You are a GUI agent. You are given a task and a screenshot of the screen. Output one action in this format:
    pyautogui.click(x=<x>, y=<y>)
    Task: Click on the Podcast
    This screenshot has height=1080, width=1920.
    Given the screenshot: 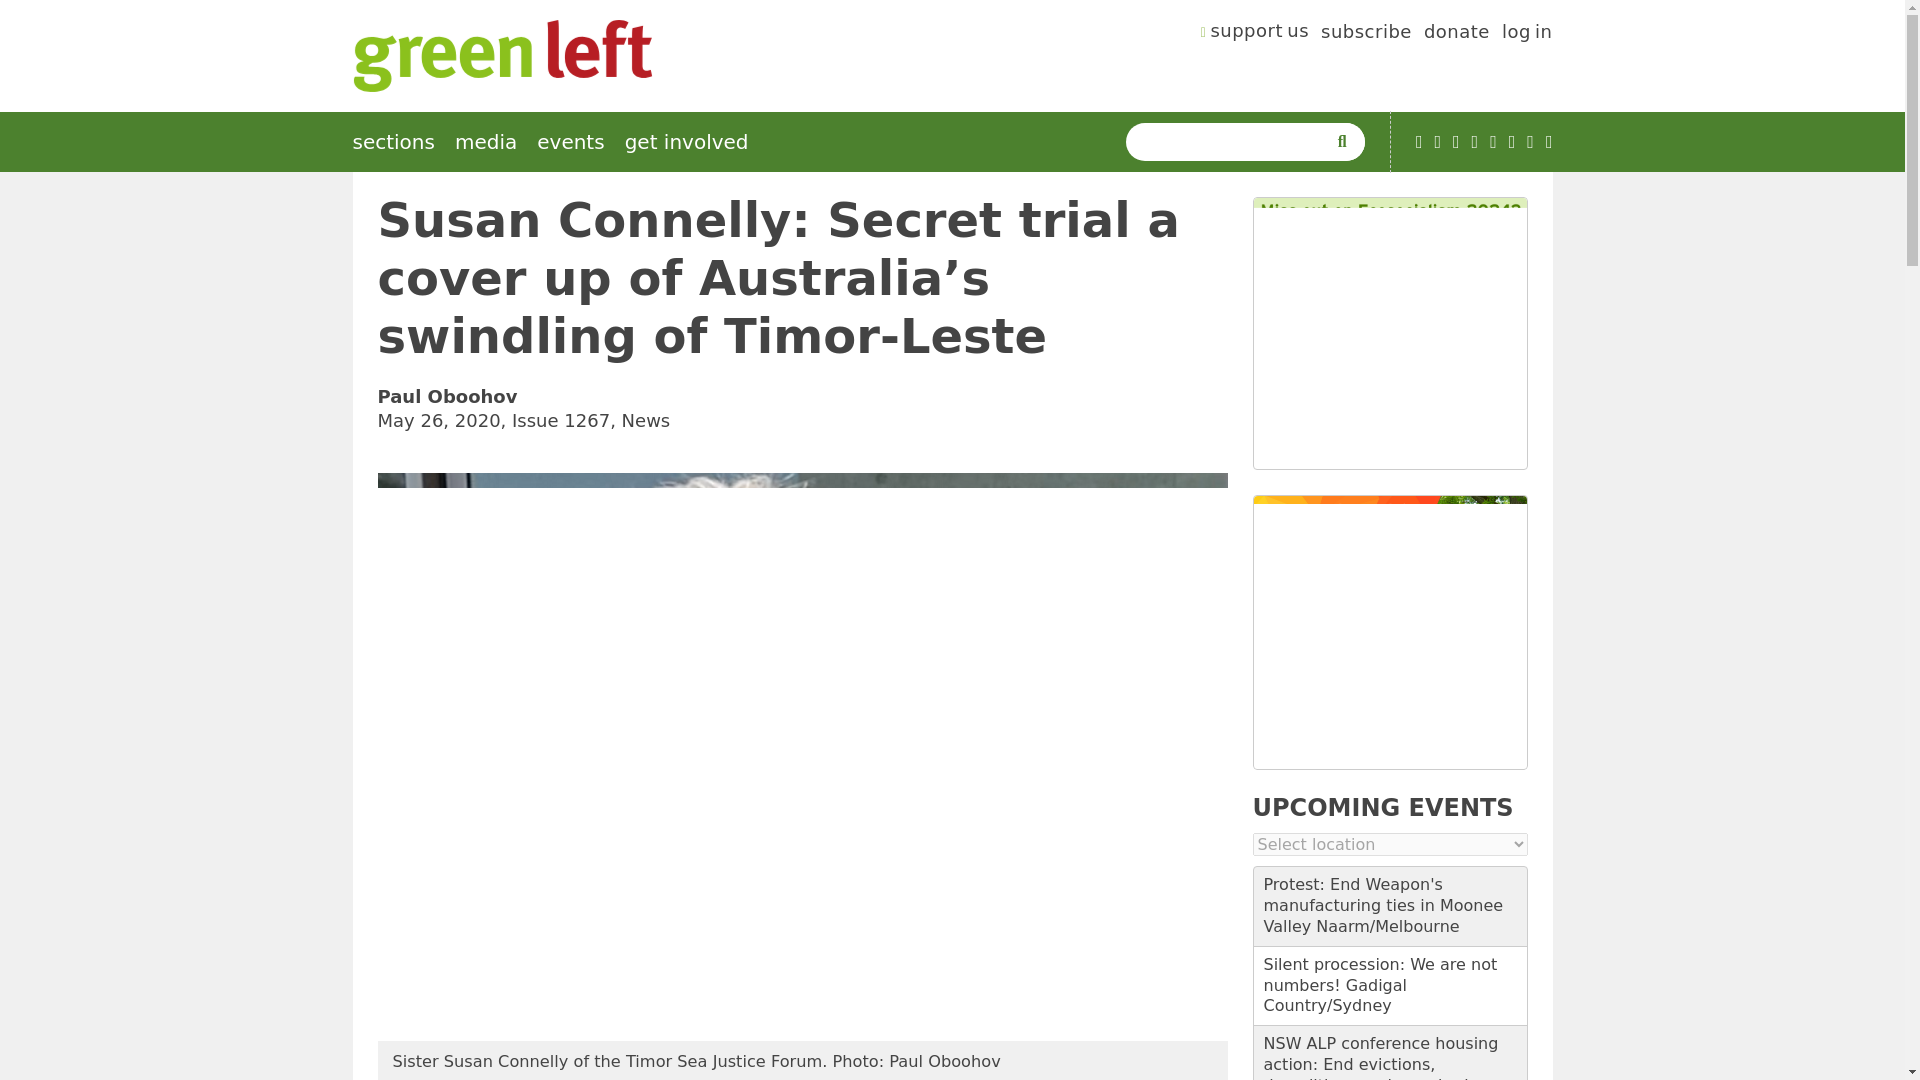 What is the action you would take?
    pyautogui.click(x=1438, y=142)
    